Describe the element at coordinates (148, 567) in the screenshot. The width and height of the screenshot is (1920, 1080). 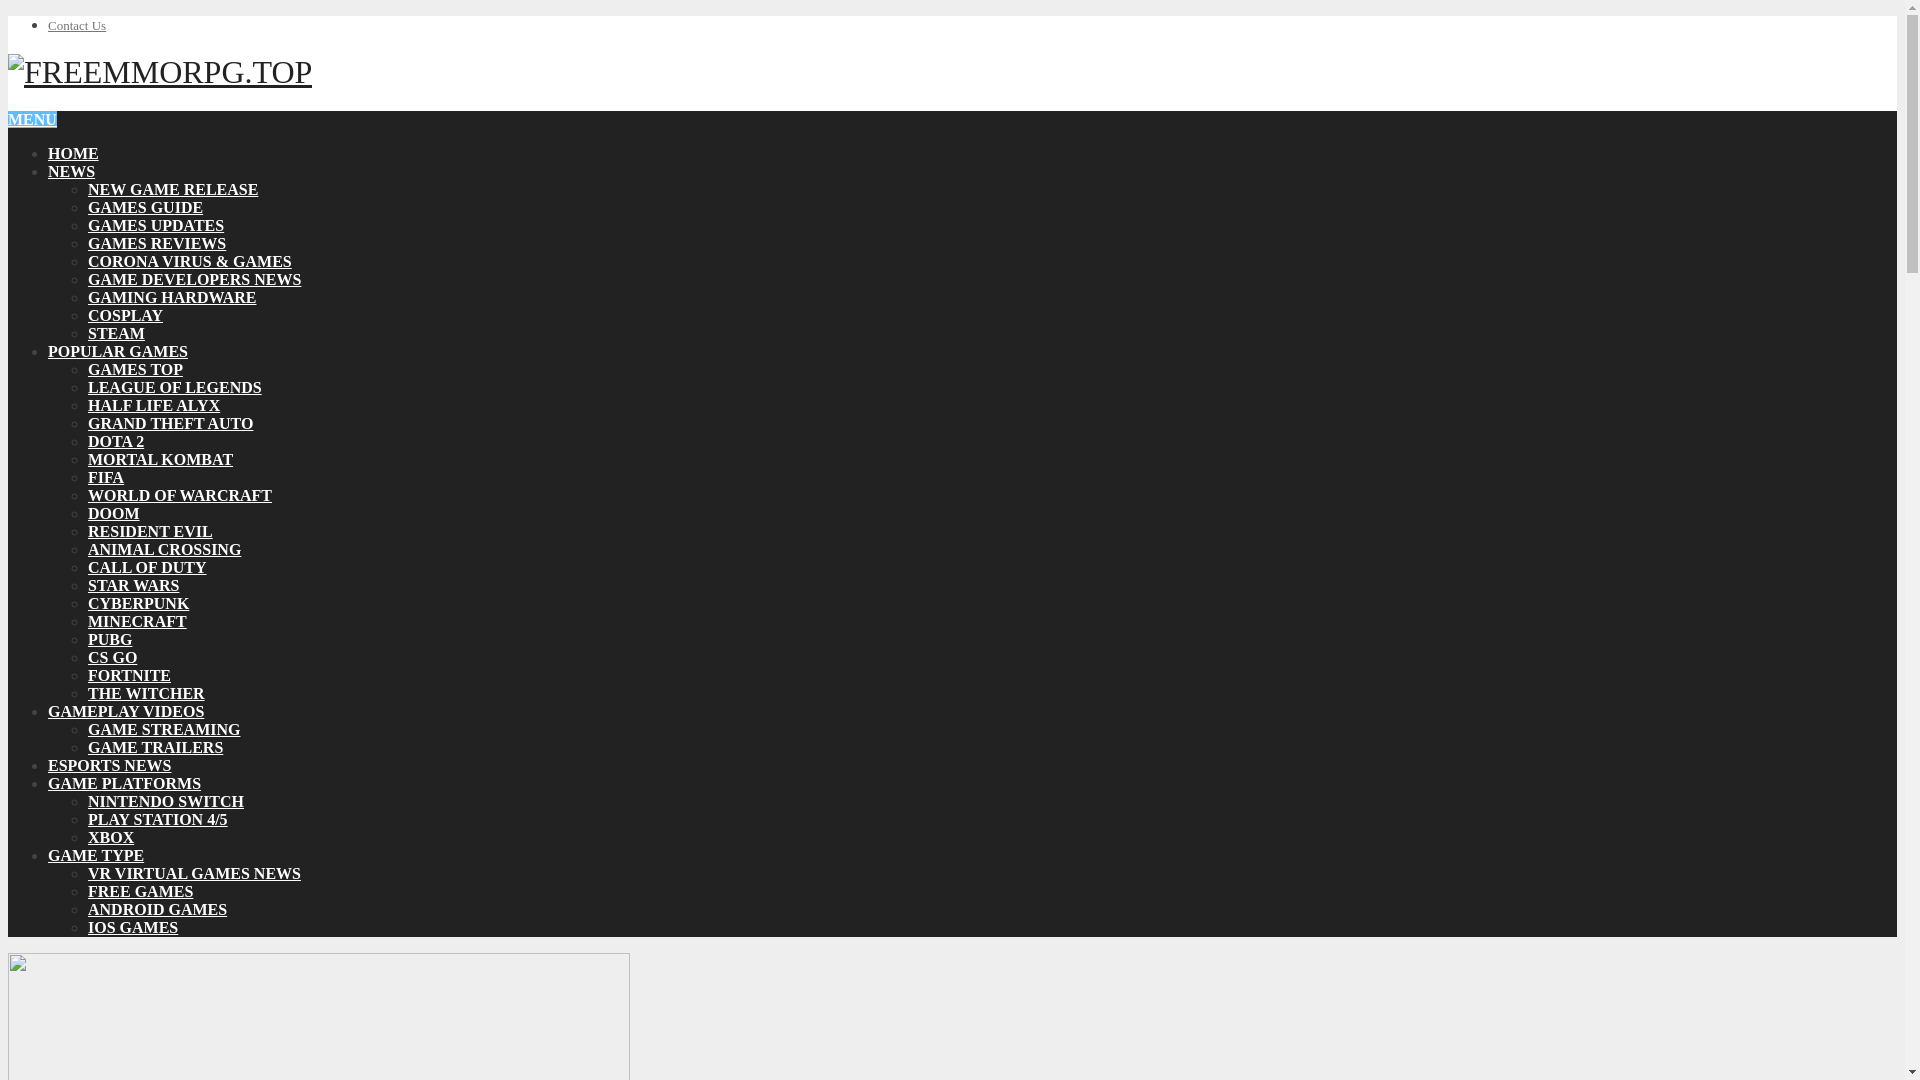
I see `CALL OF DUTY` at that location.